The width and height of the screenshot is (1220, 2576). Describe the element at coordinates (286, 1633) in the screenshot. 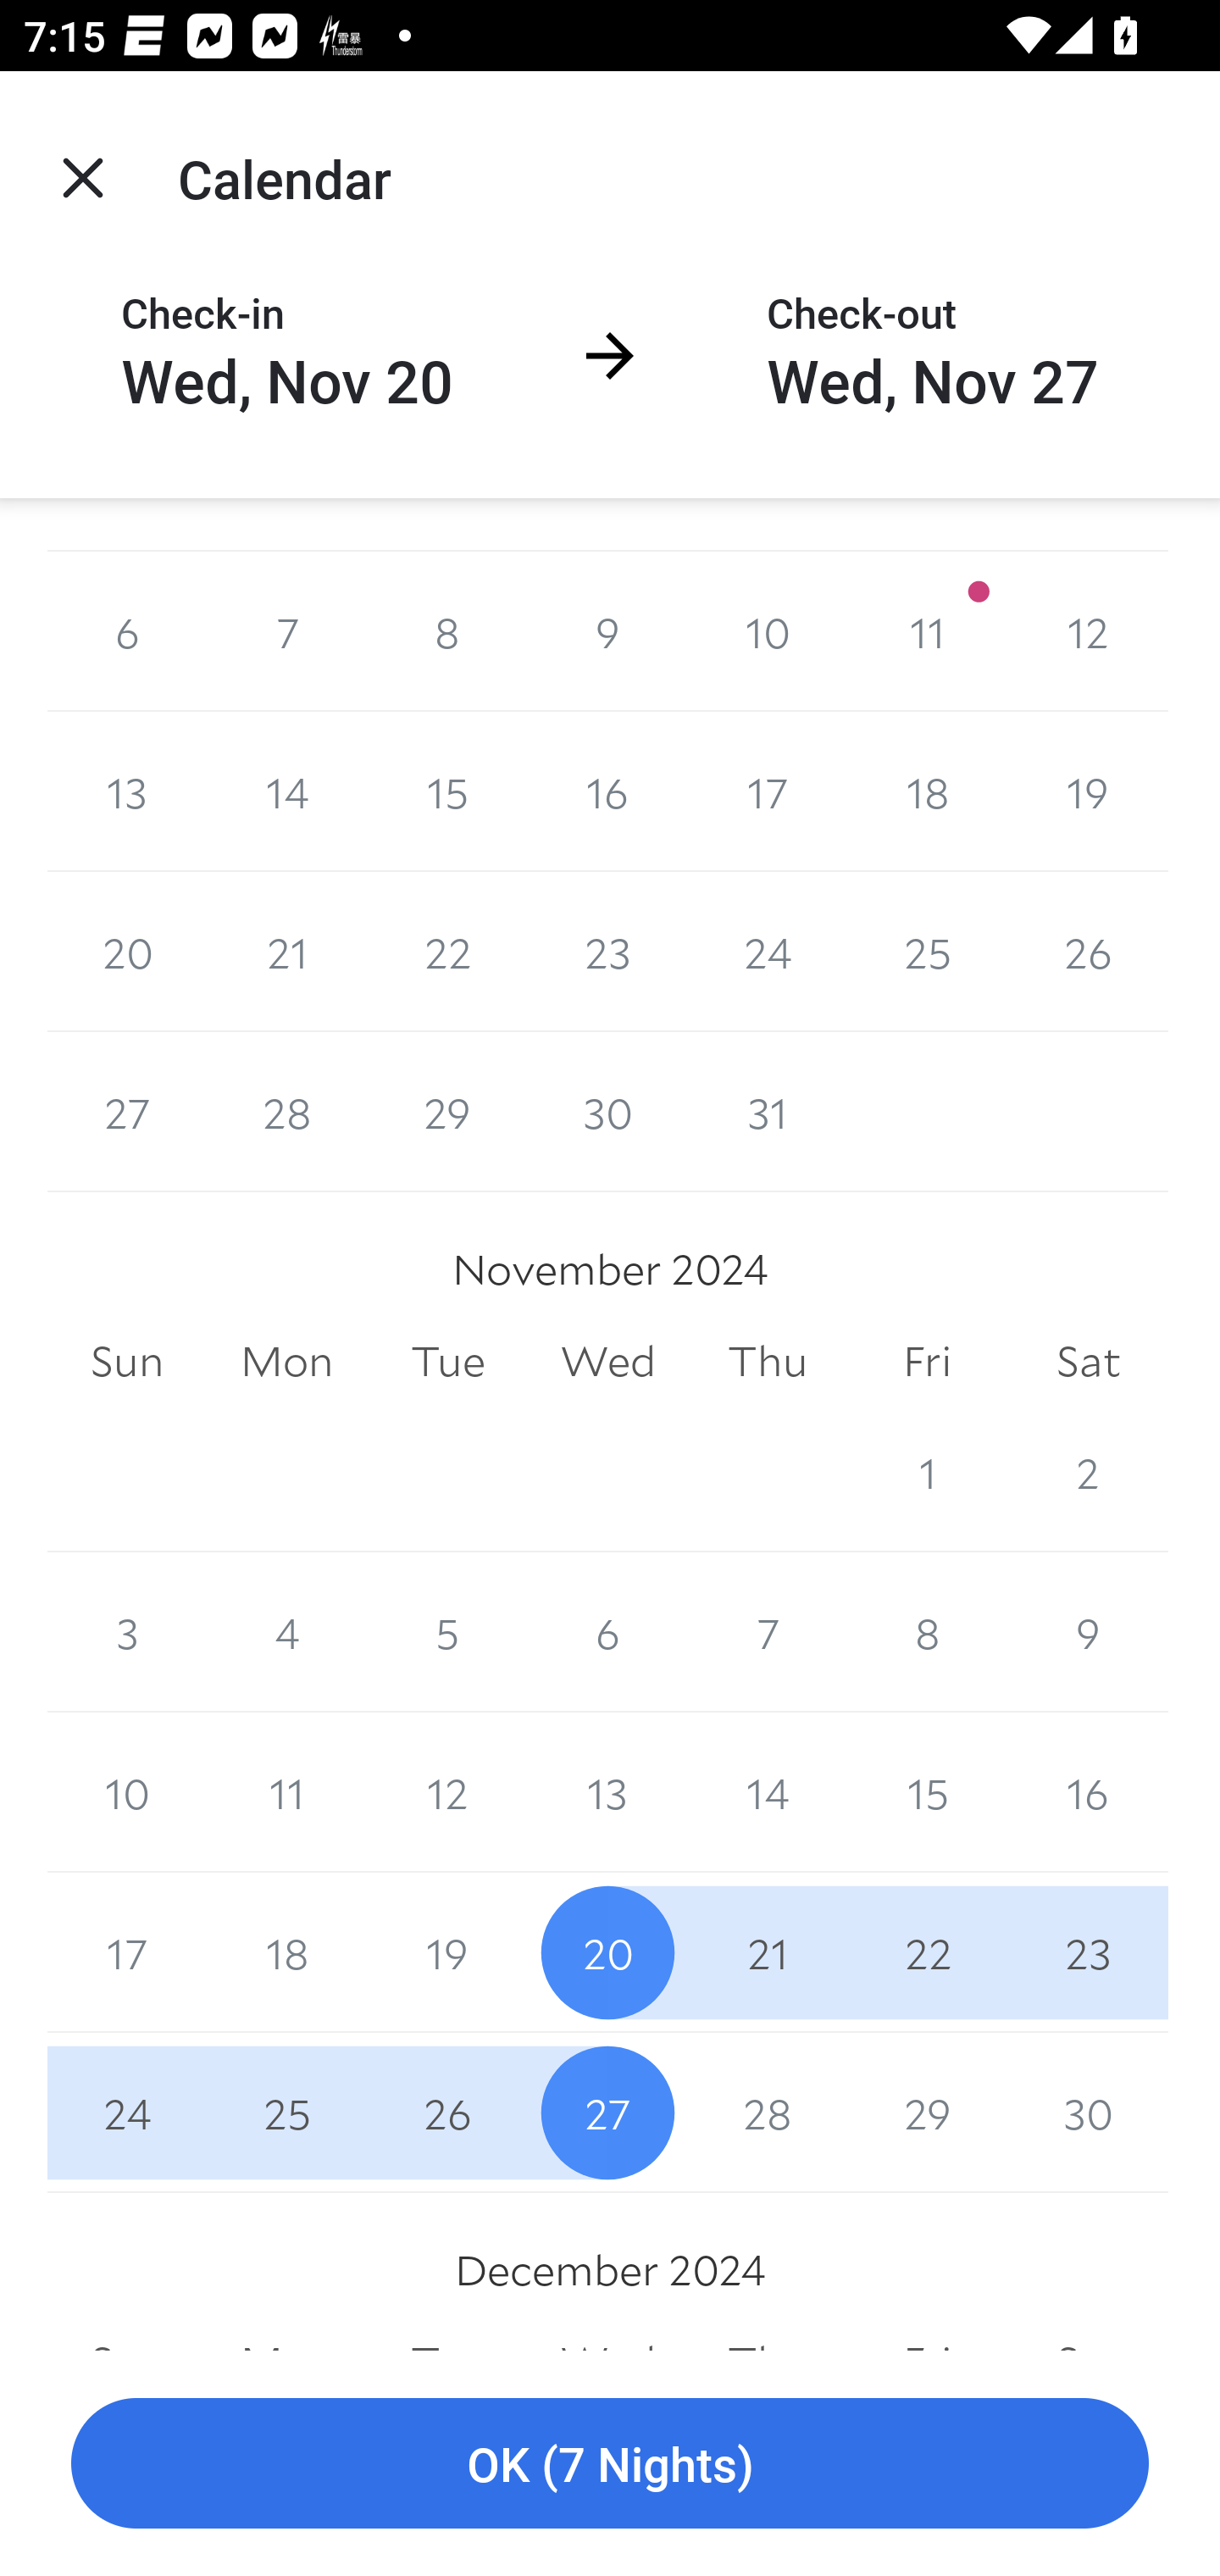

I see `4 4 November 2024` at that location.